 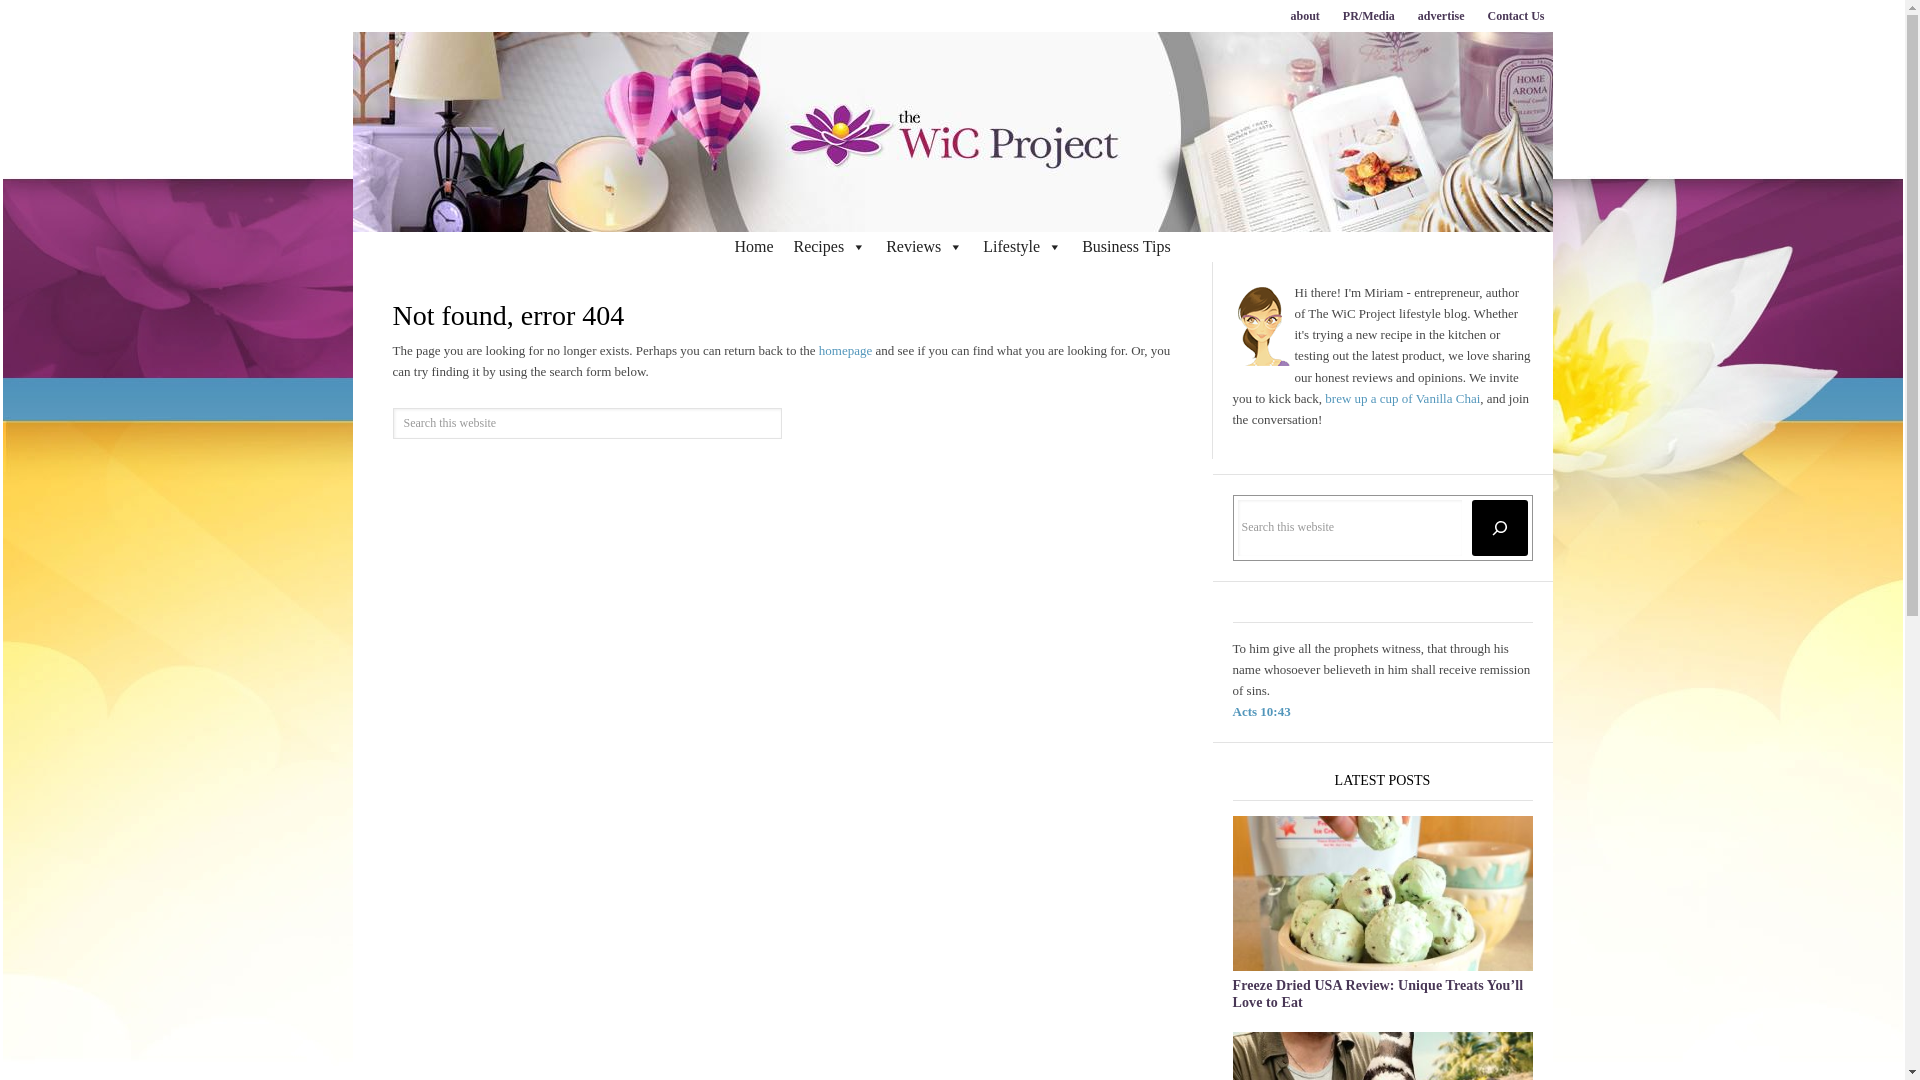 What do you see at coordinates (1126, 247) in the screenshot?
I see `Business Tips` at bounding box center [1126, 247].